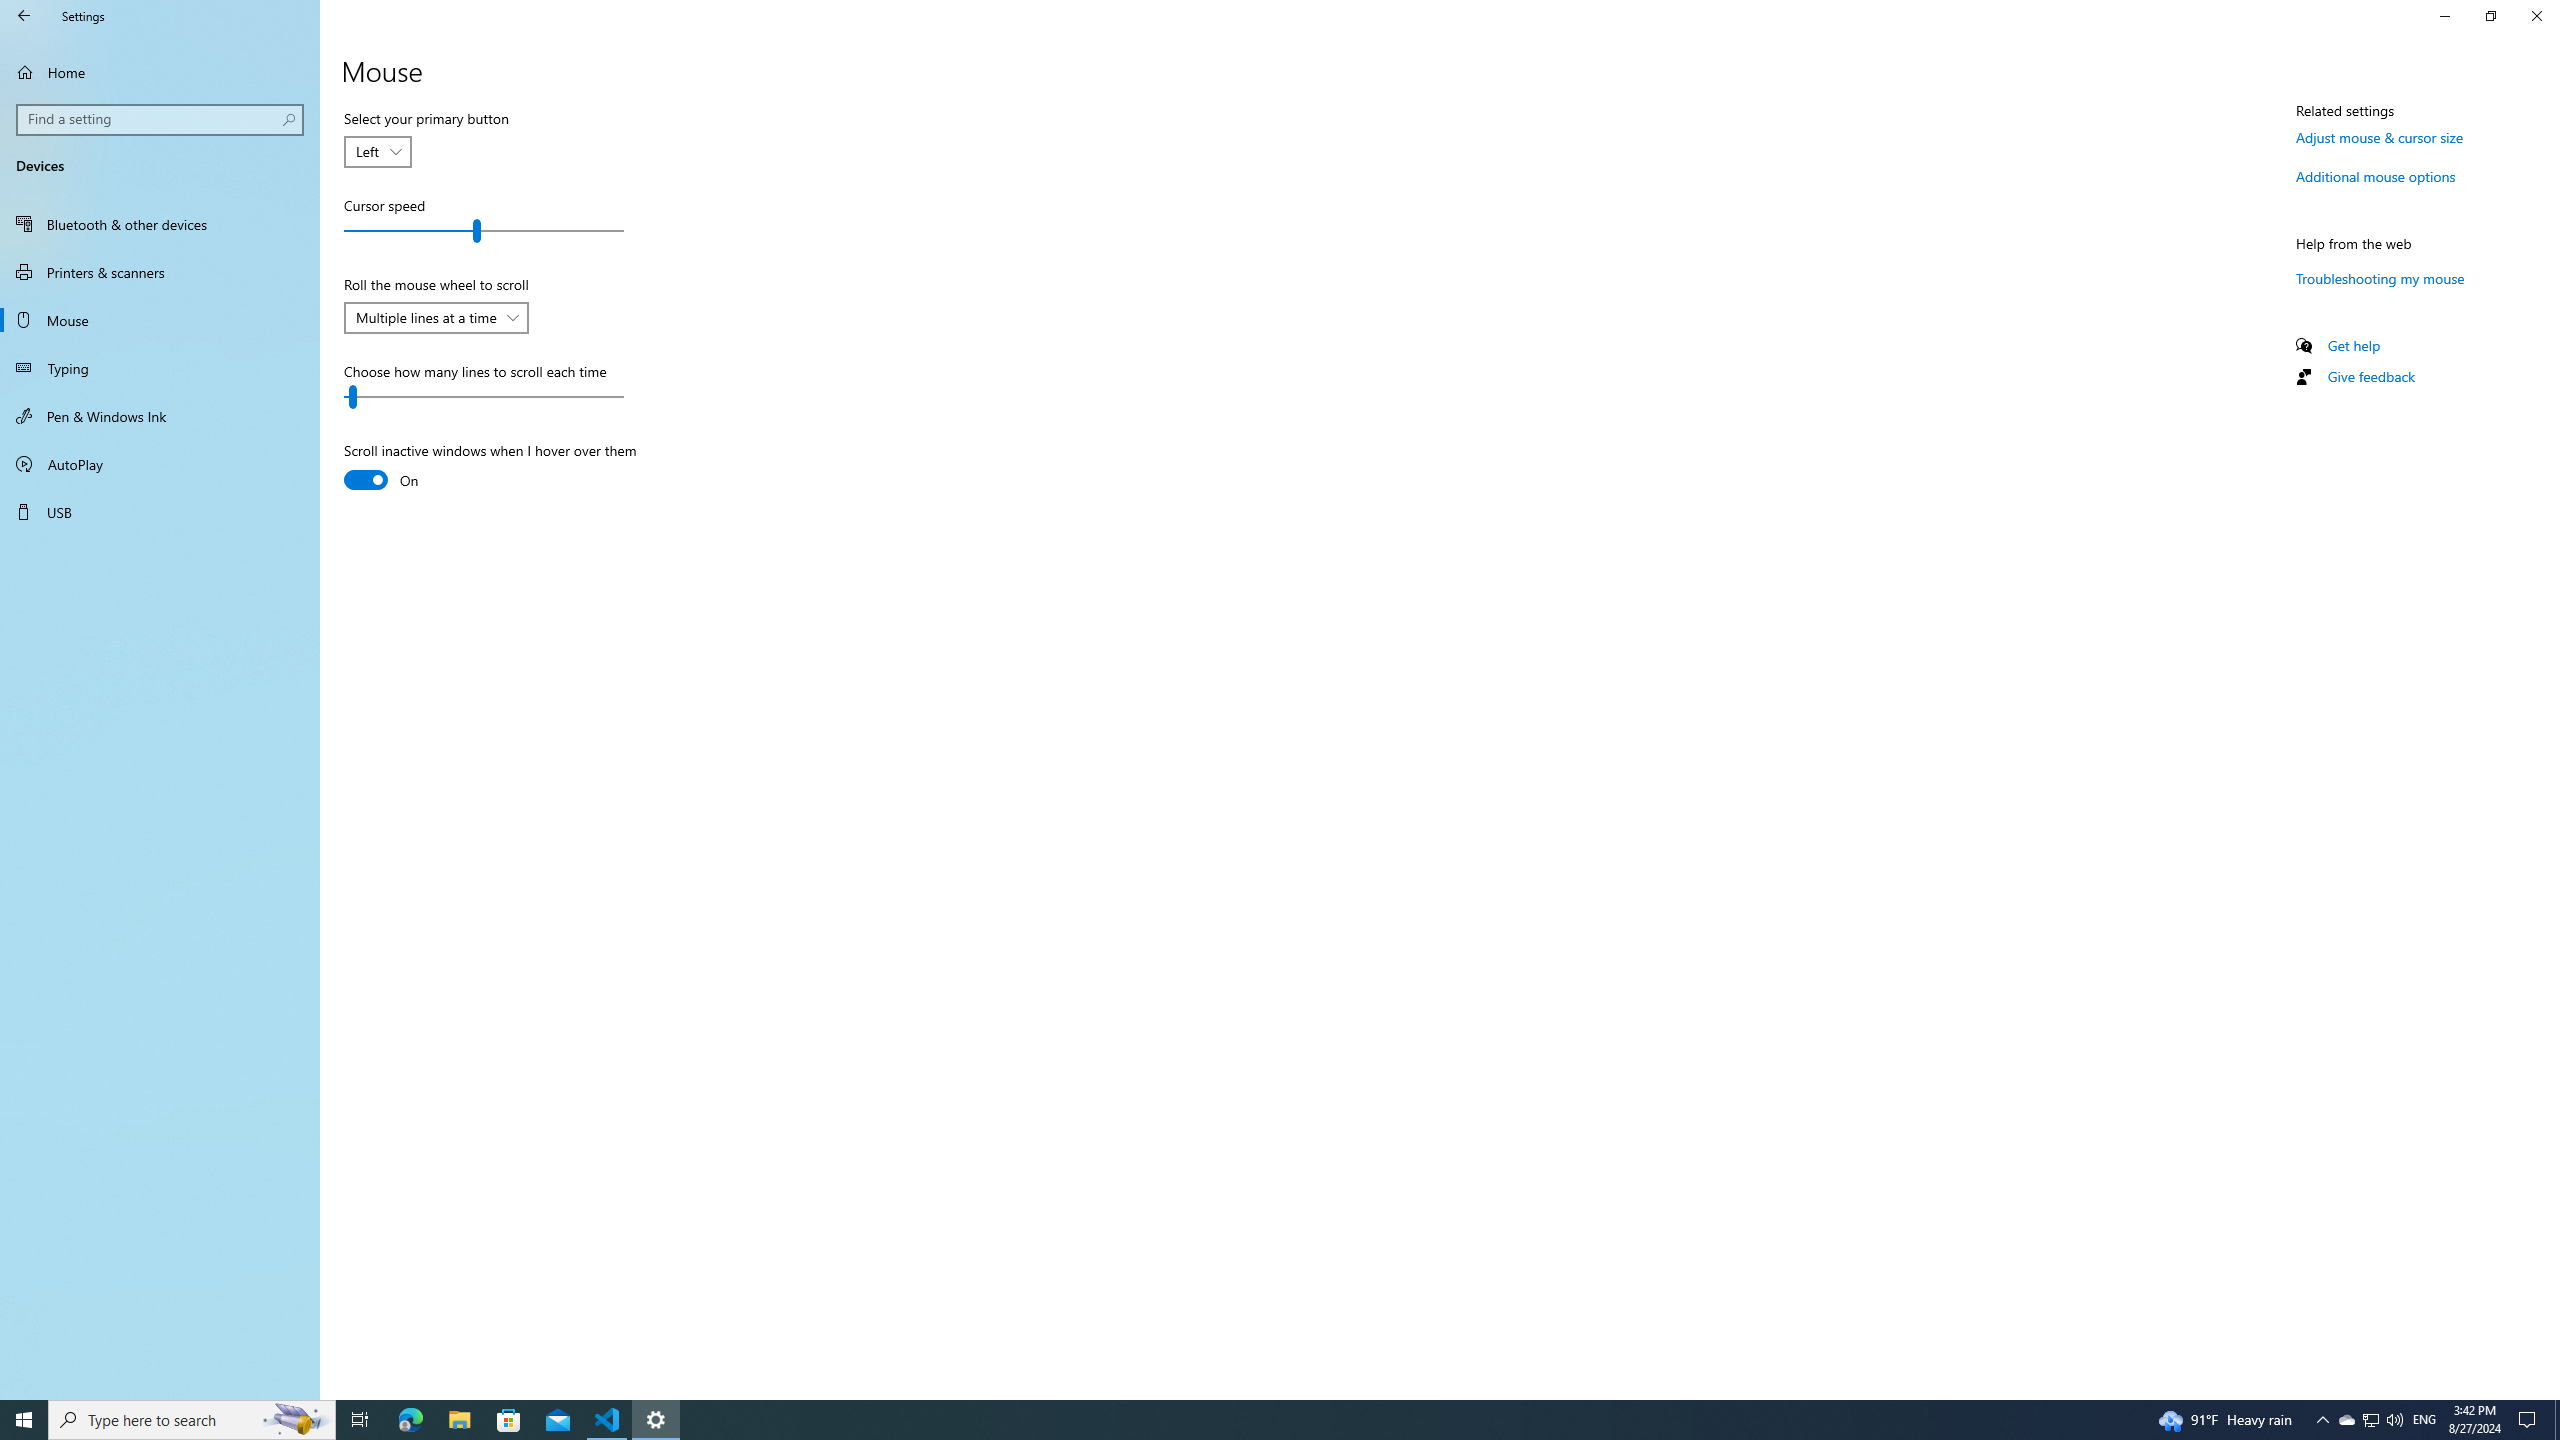 The width and height of the screenshot is (2560, 1440). What do you see at coordinates (161, 119) in the screenshot?
I see `Search box, Find a setting` at bounding box center [161, 119].